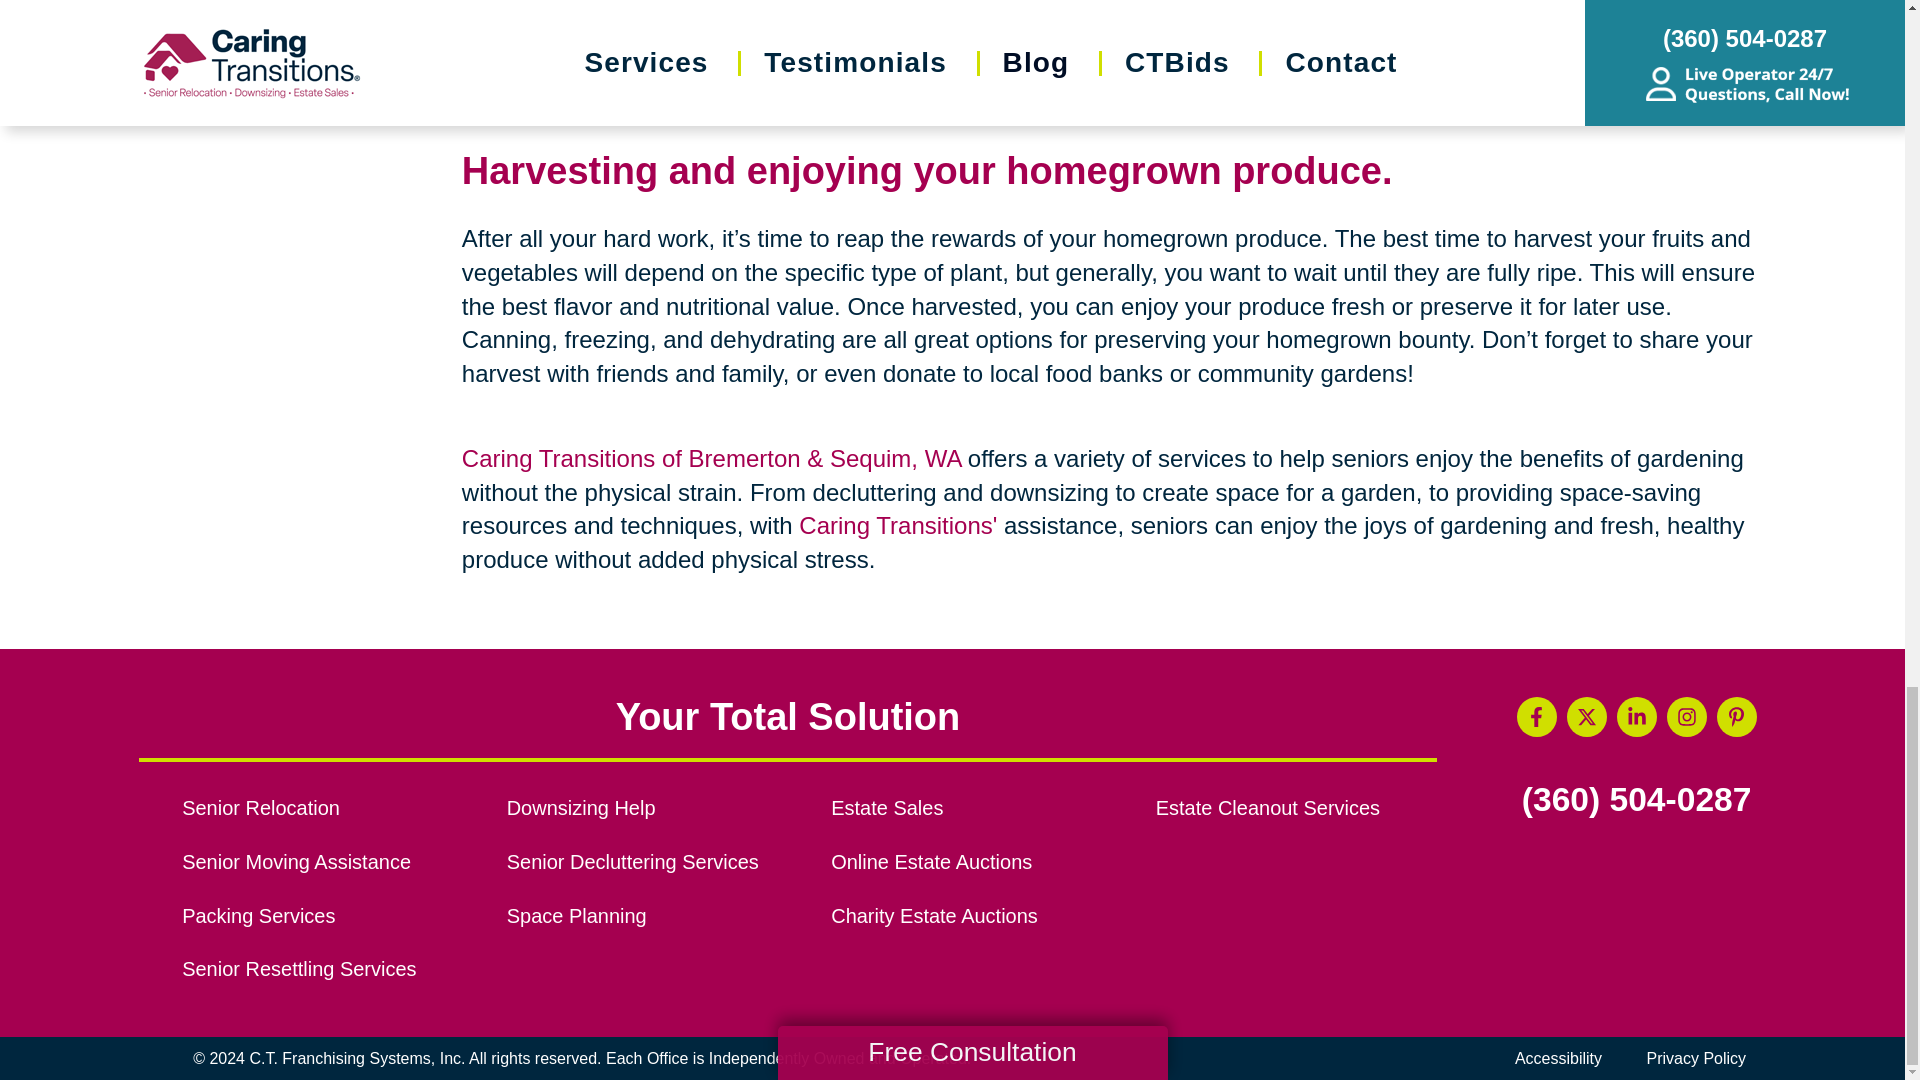  Describe the element at coordinates (1586, 716) in the screenshot. I see `Twitter` at that location.